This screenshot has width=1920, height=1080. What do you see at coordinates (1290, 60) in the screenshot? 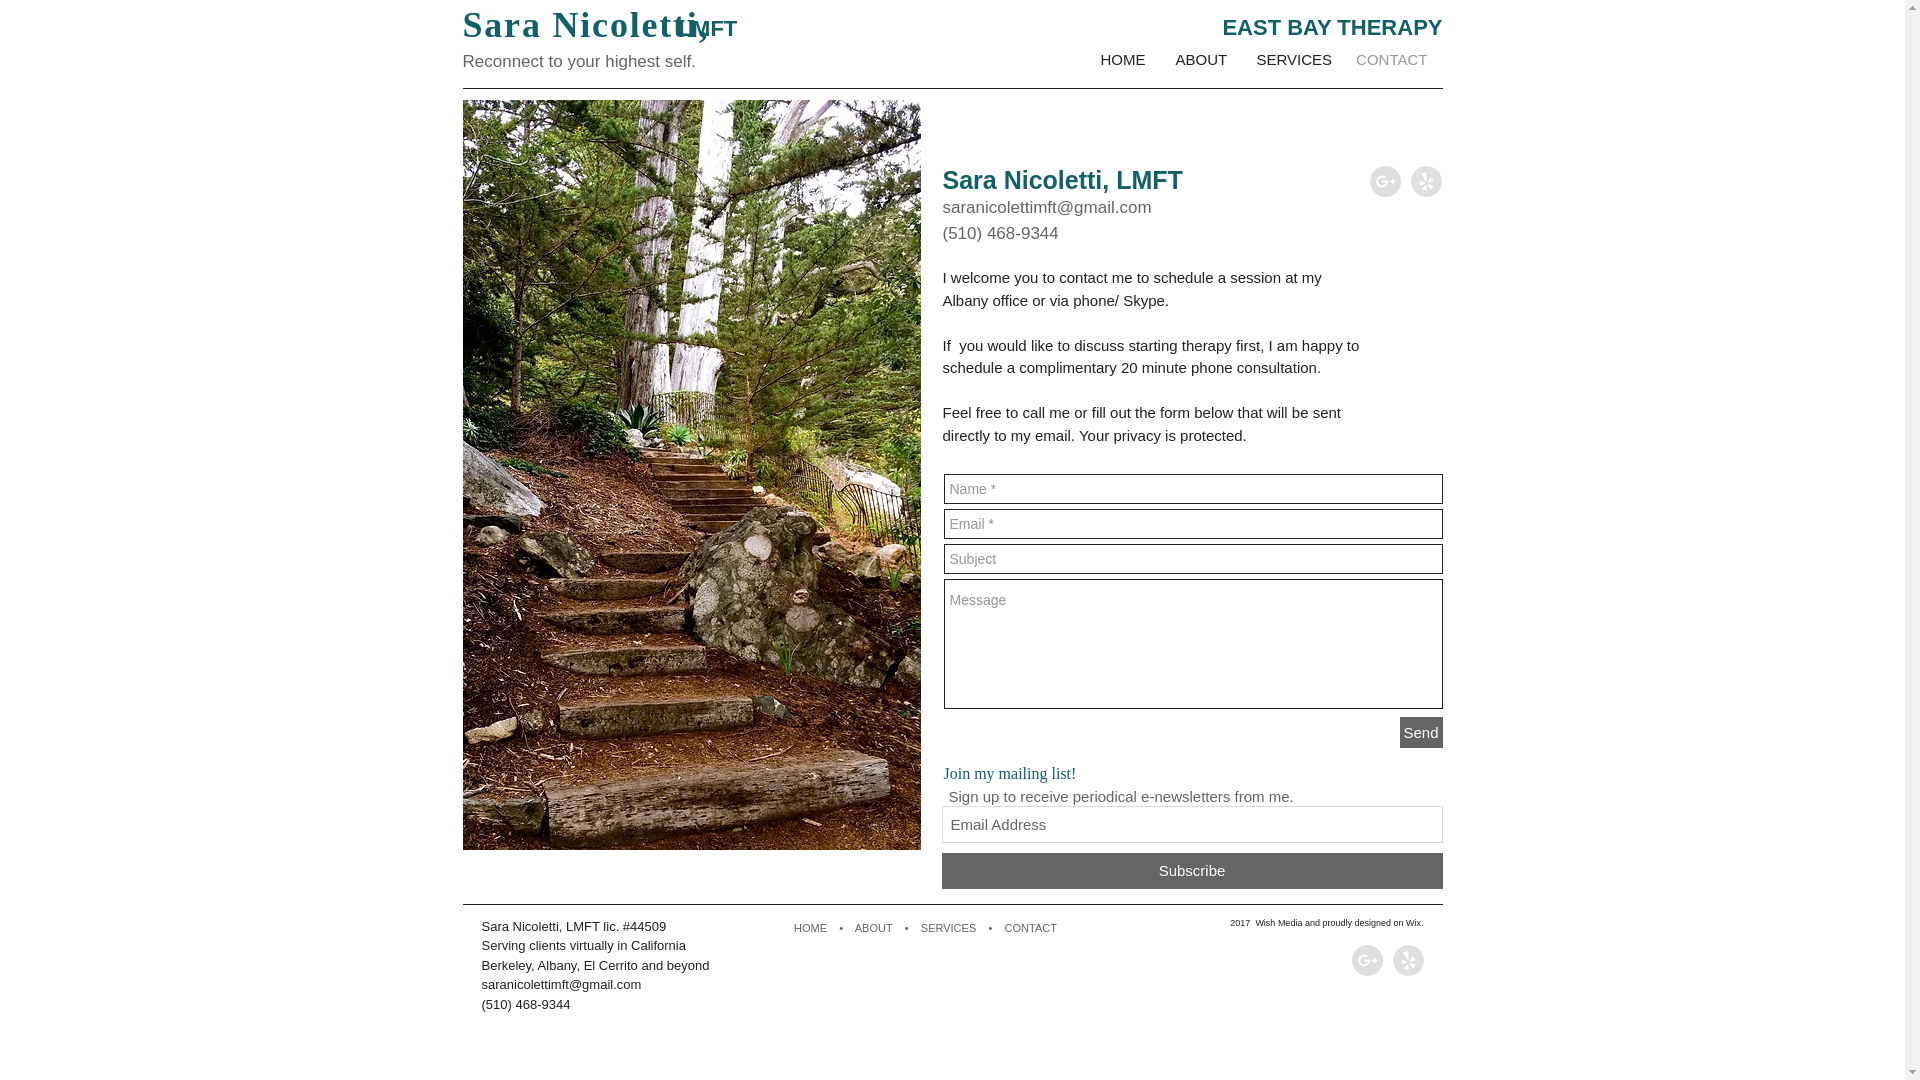
I see `SERVICES` at bounding box center [1290, 60].